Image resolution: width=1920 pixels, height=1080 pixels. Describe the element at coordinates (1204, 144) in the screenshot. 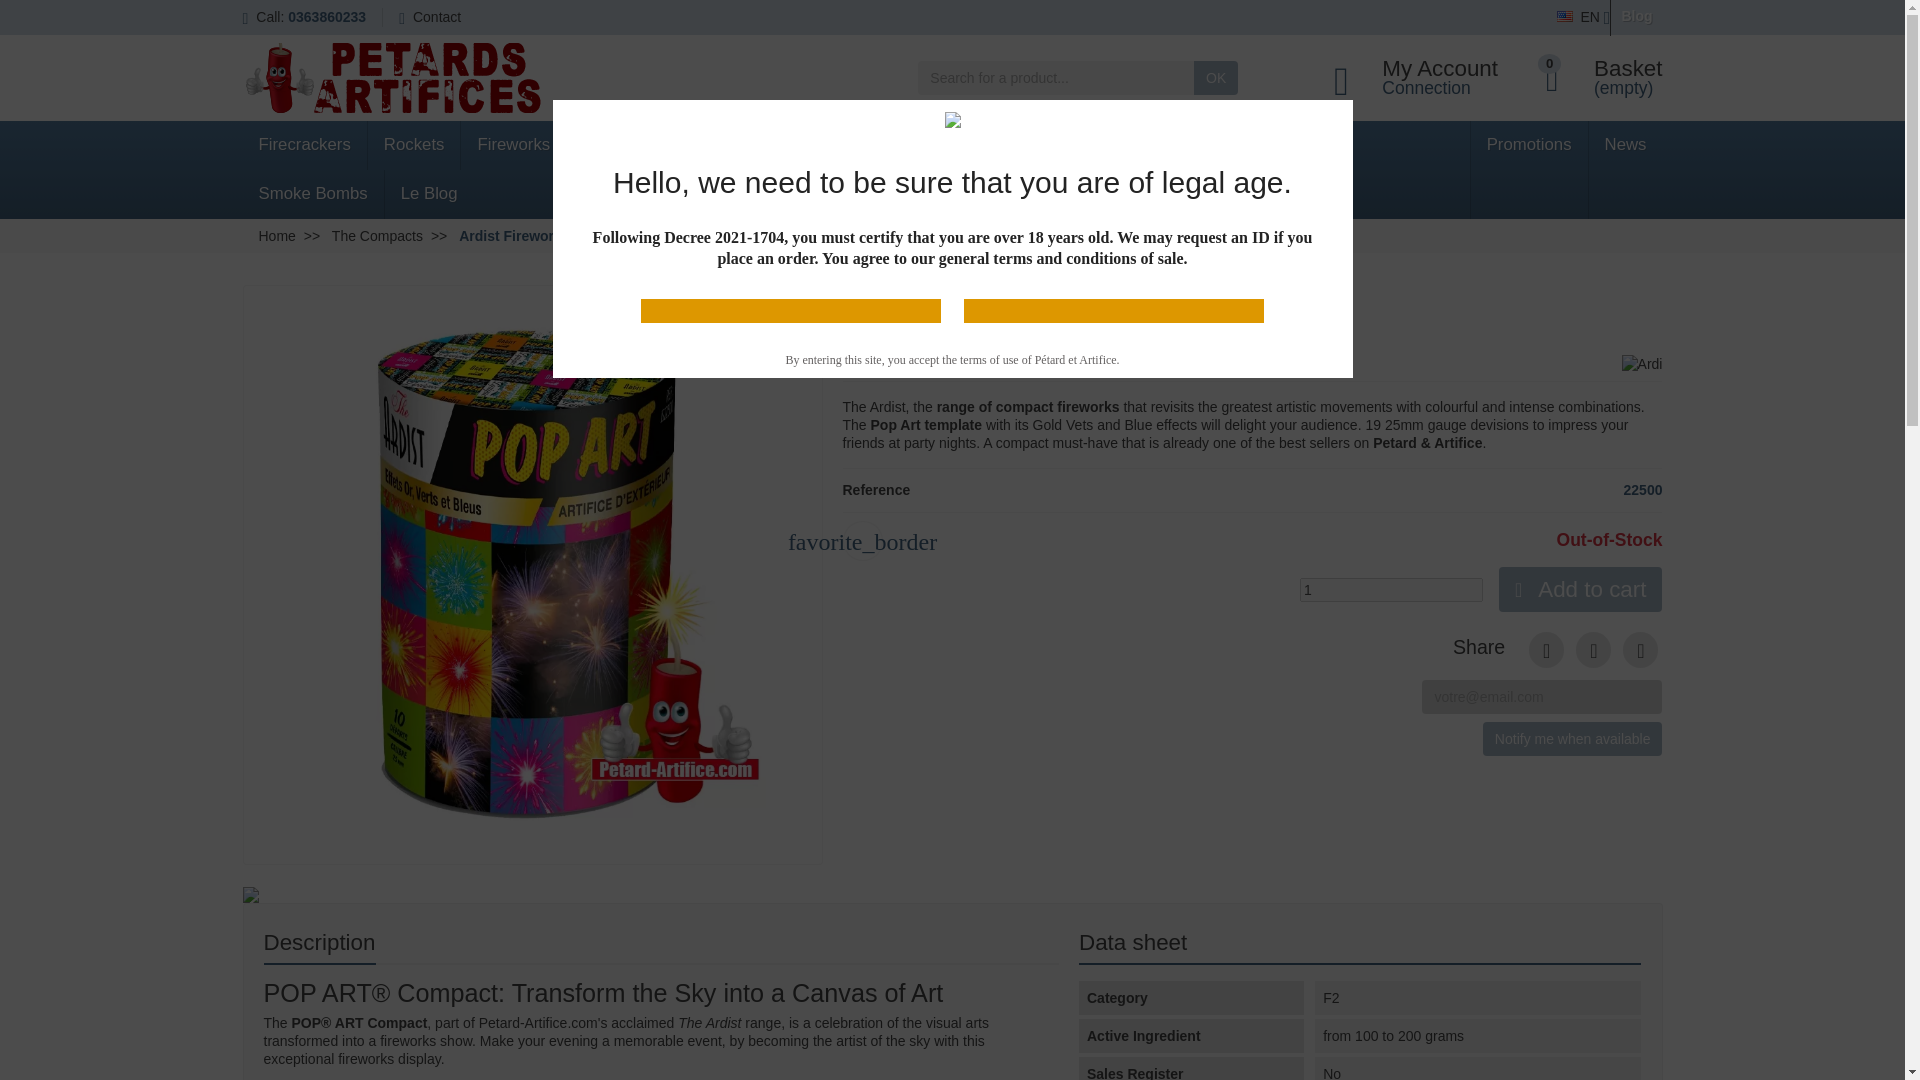

I see `Stage Fountains and Volcanoes` at that location.